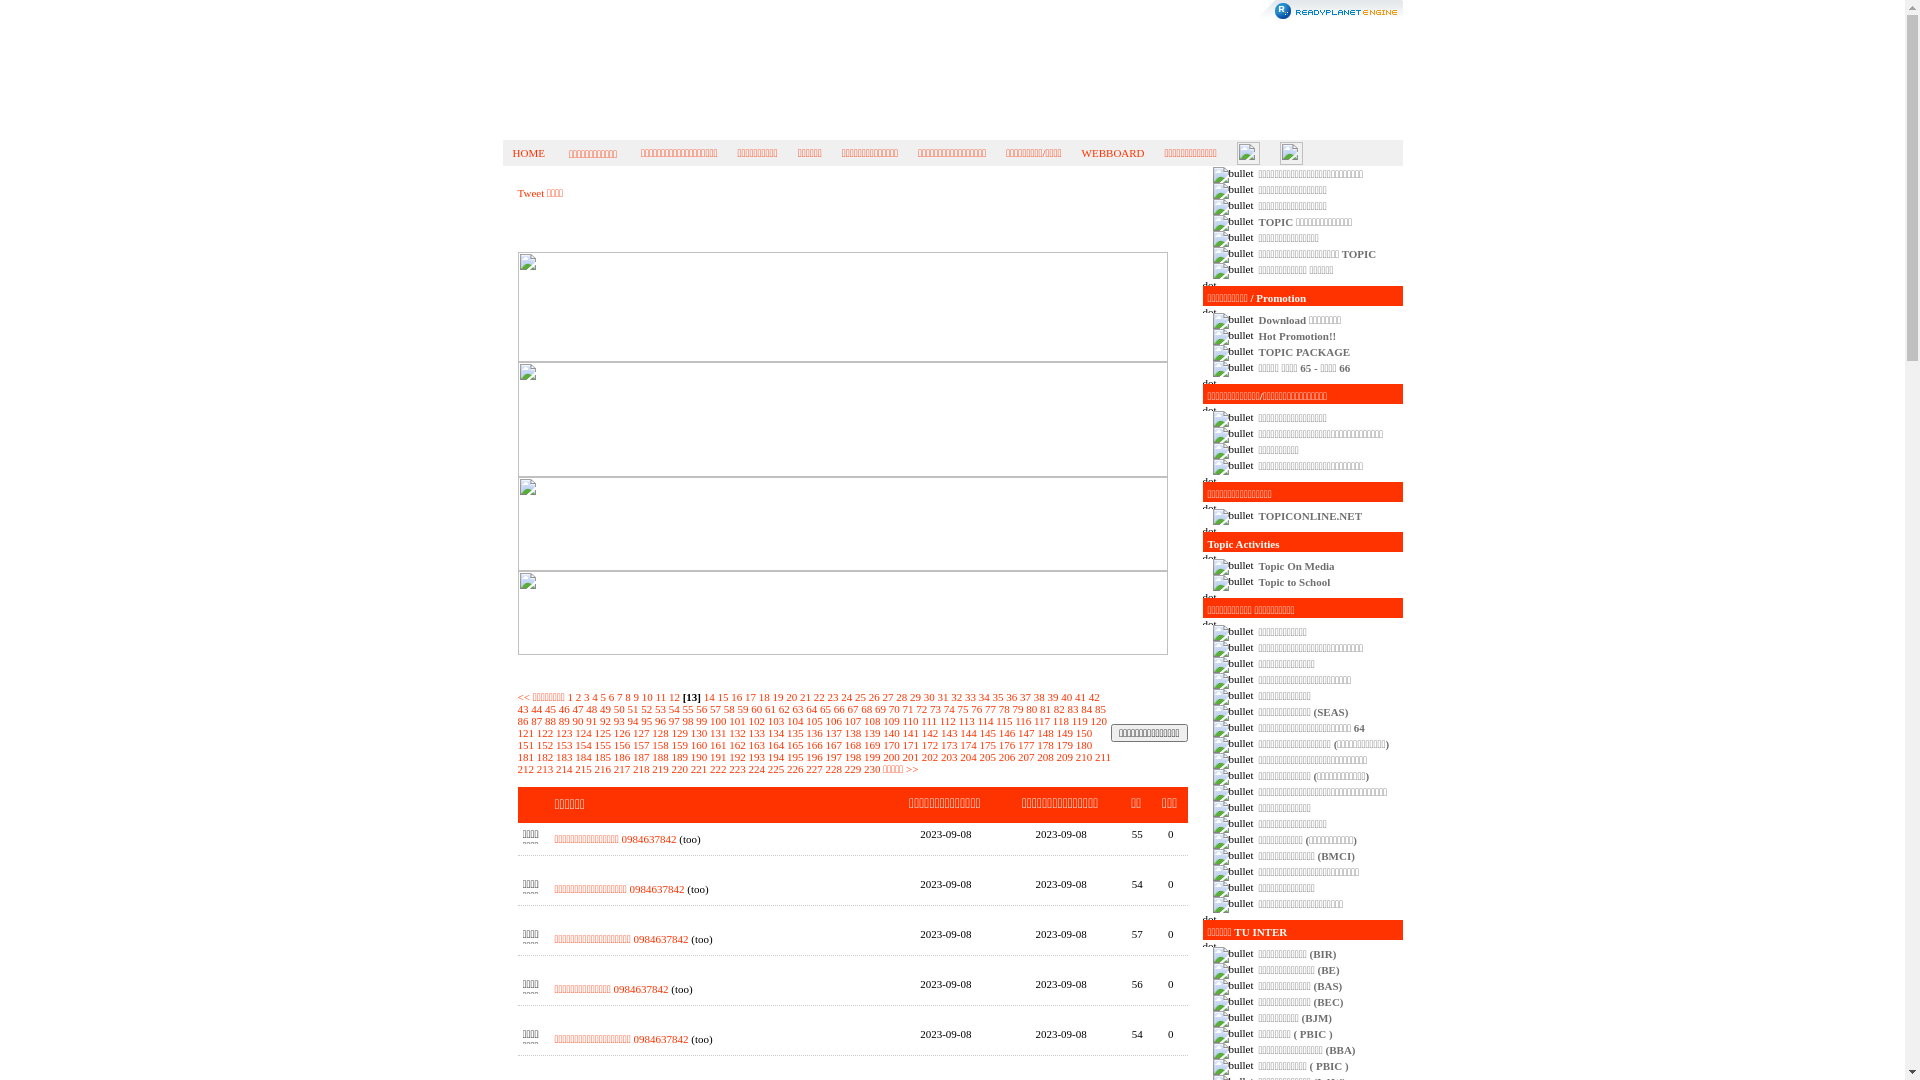 The image size is (1920, 1080). I want to click on 12, so click(674, 697).